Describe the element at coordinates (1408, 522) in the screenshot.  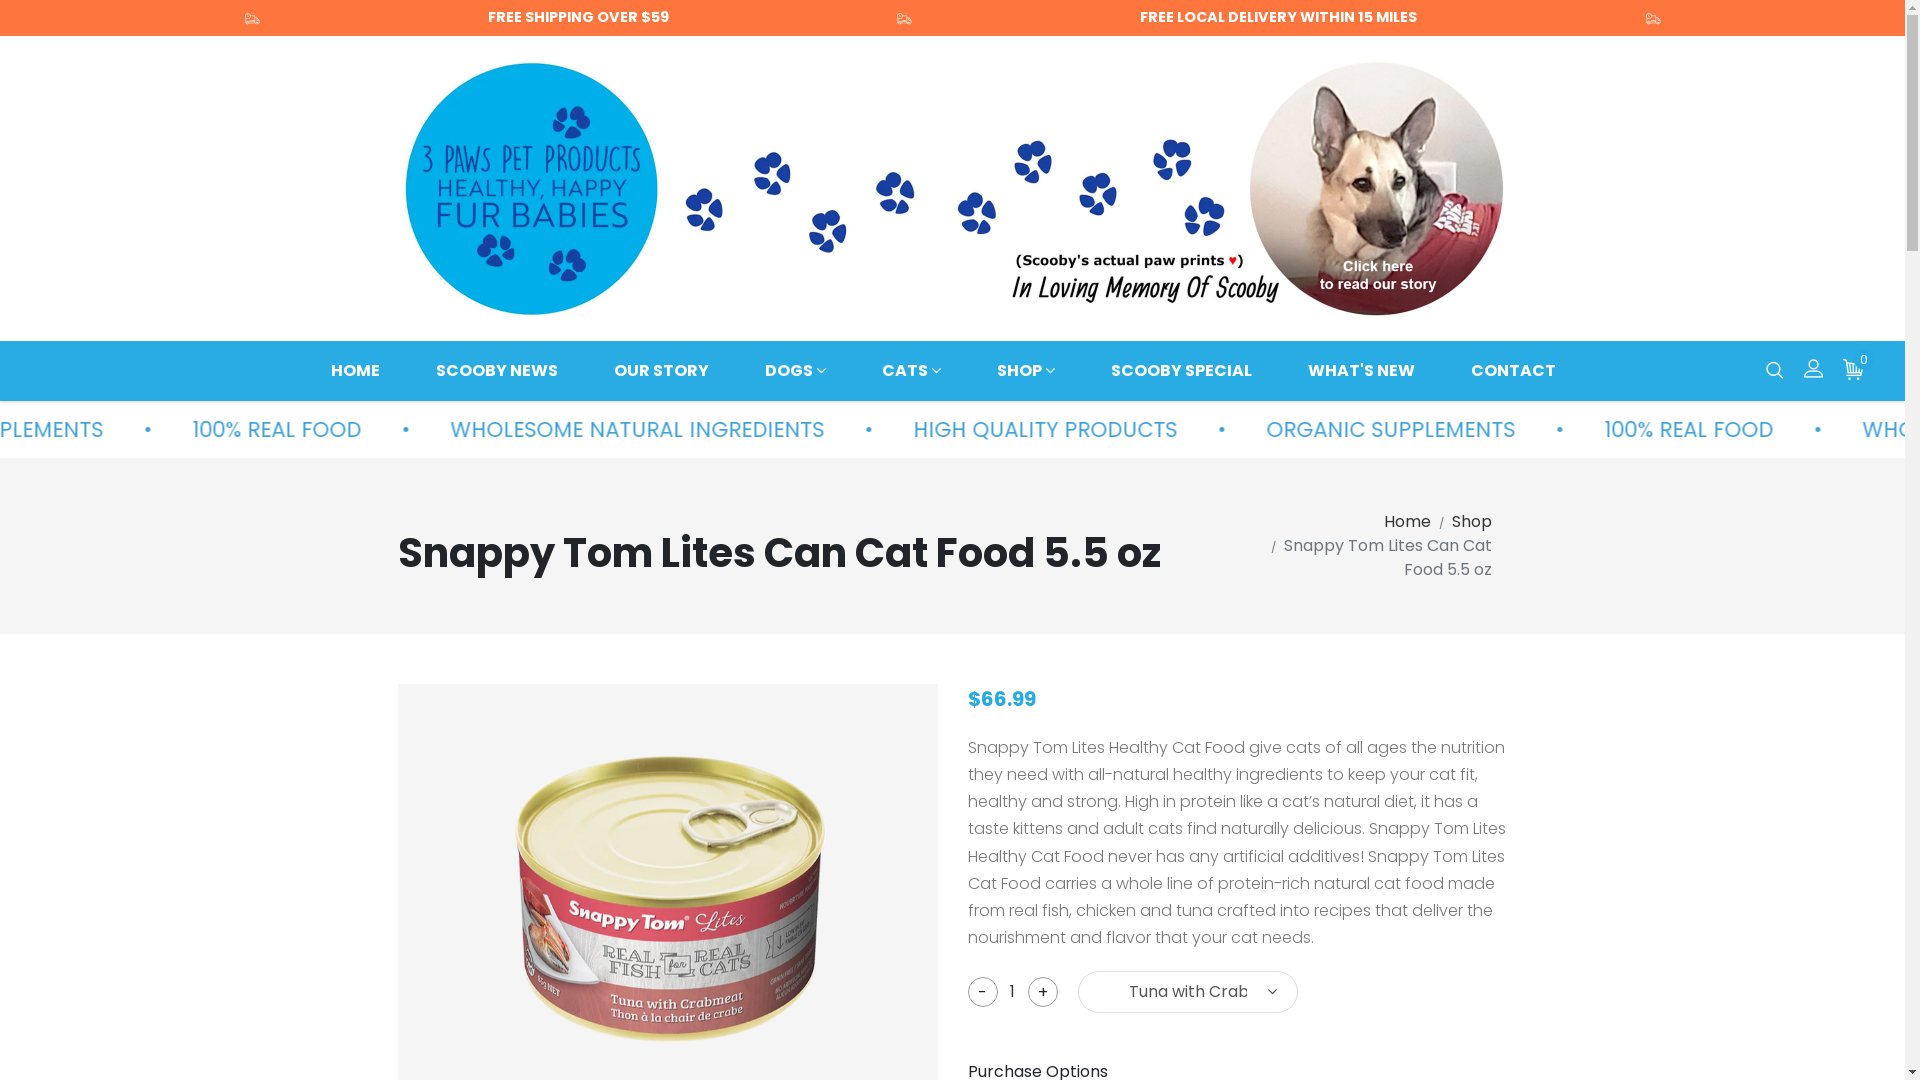
I see `Home` at that location.